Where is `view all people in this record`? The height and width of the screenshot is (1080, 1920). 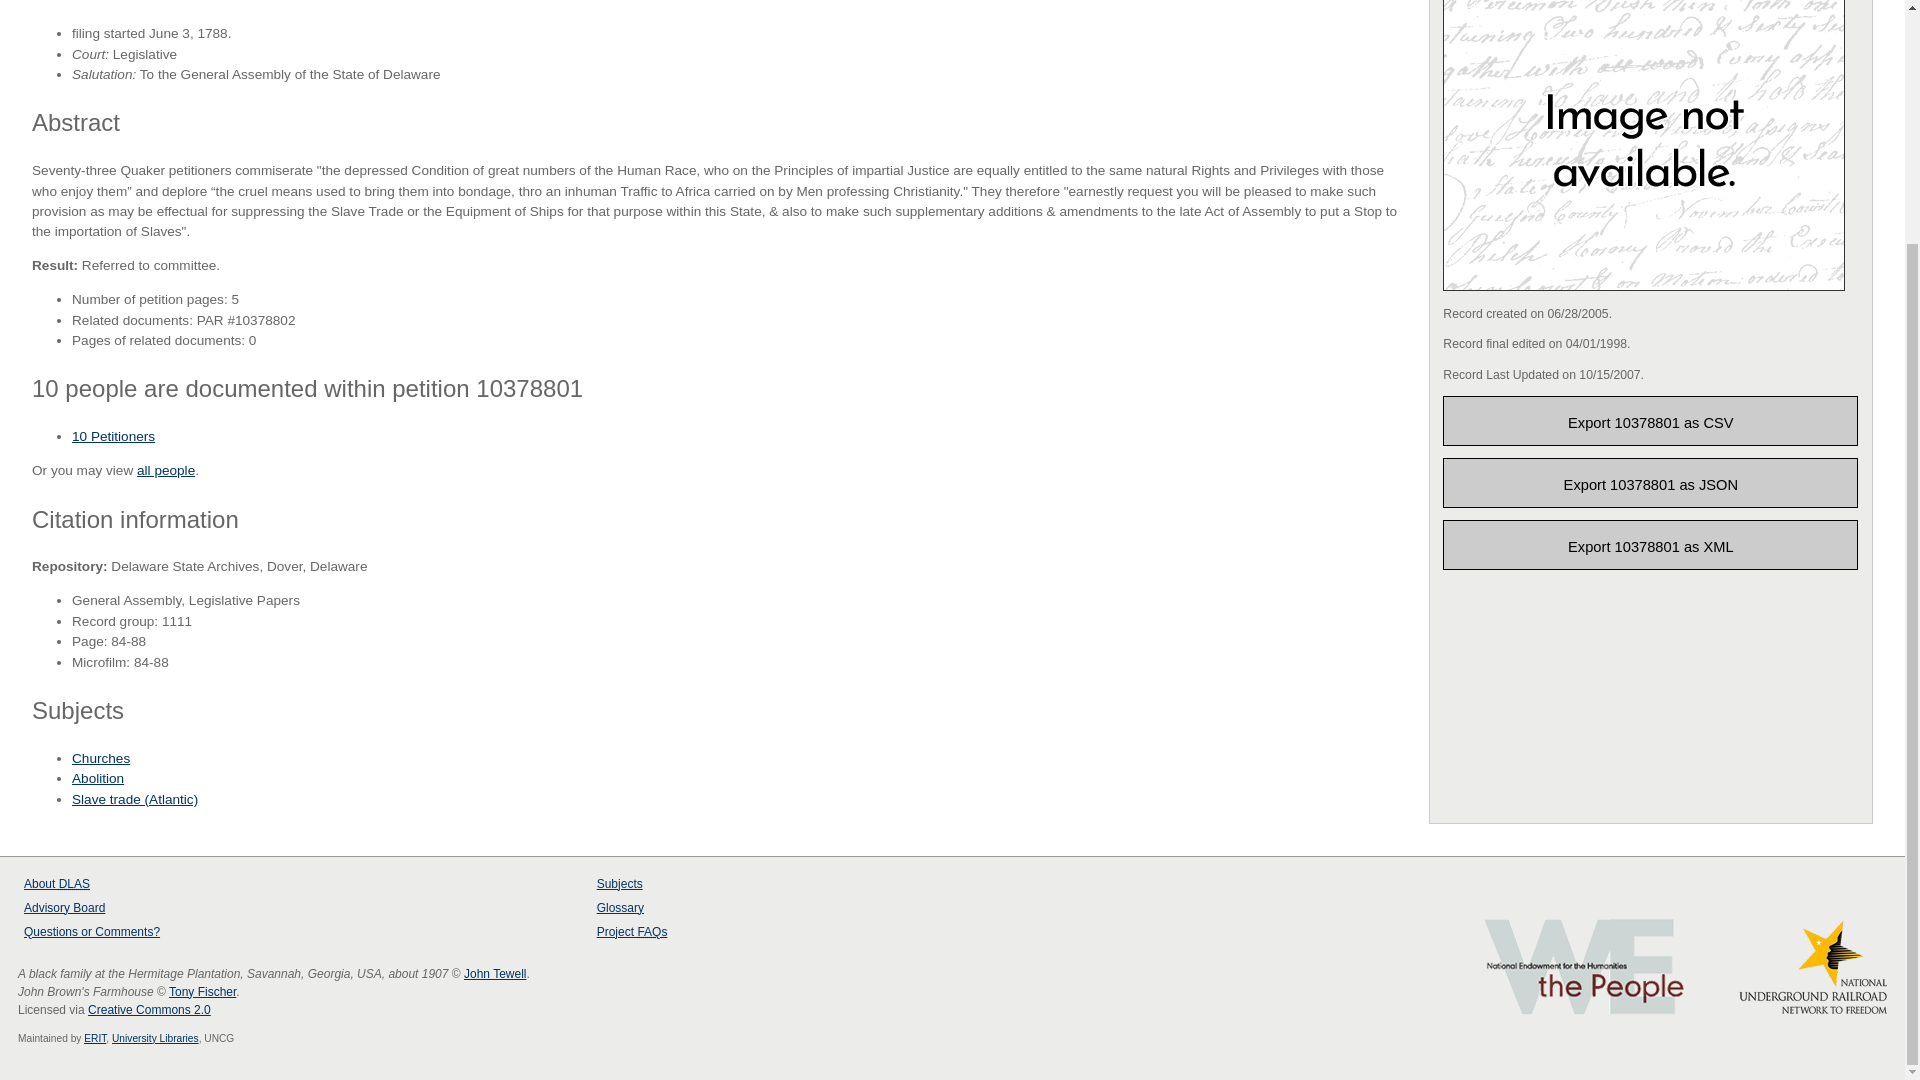
view all people in this record is located at coordinates (166, 470).